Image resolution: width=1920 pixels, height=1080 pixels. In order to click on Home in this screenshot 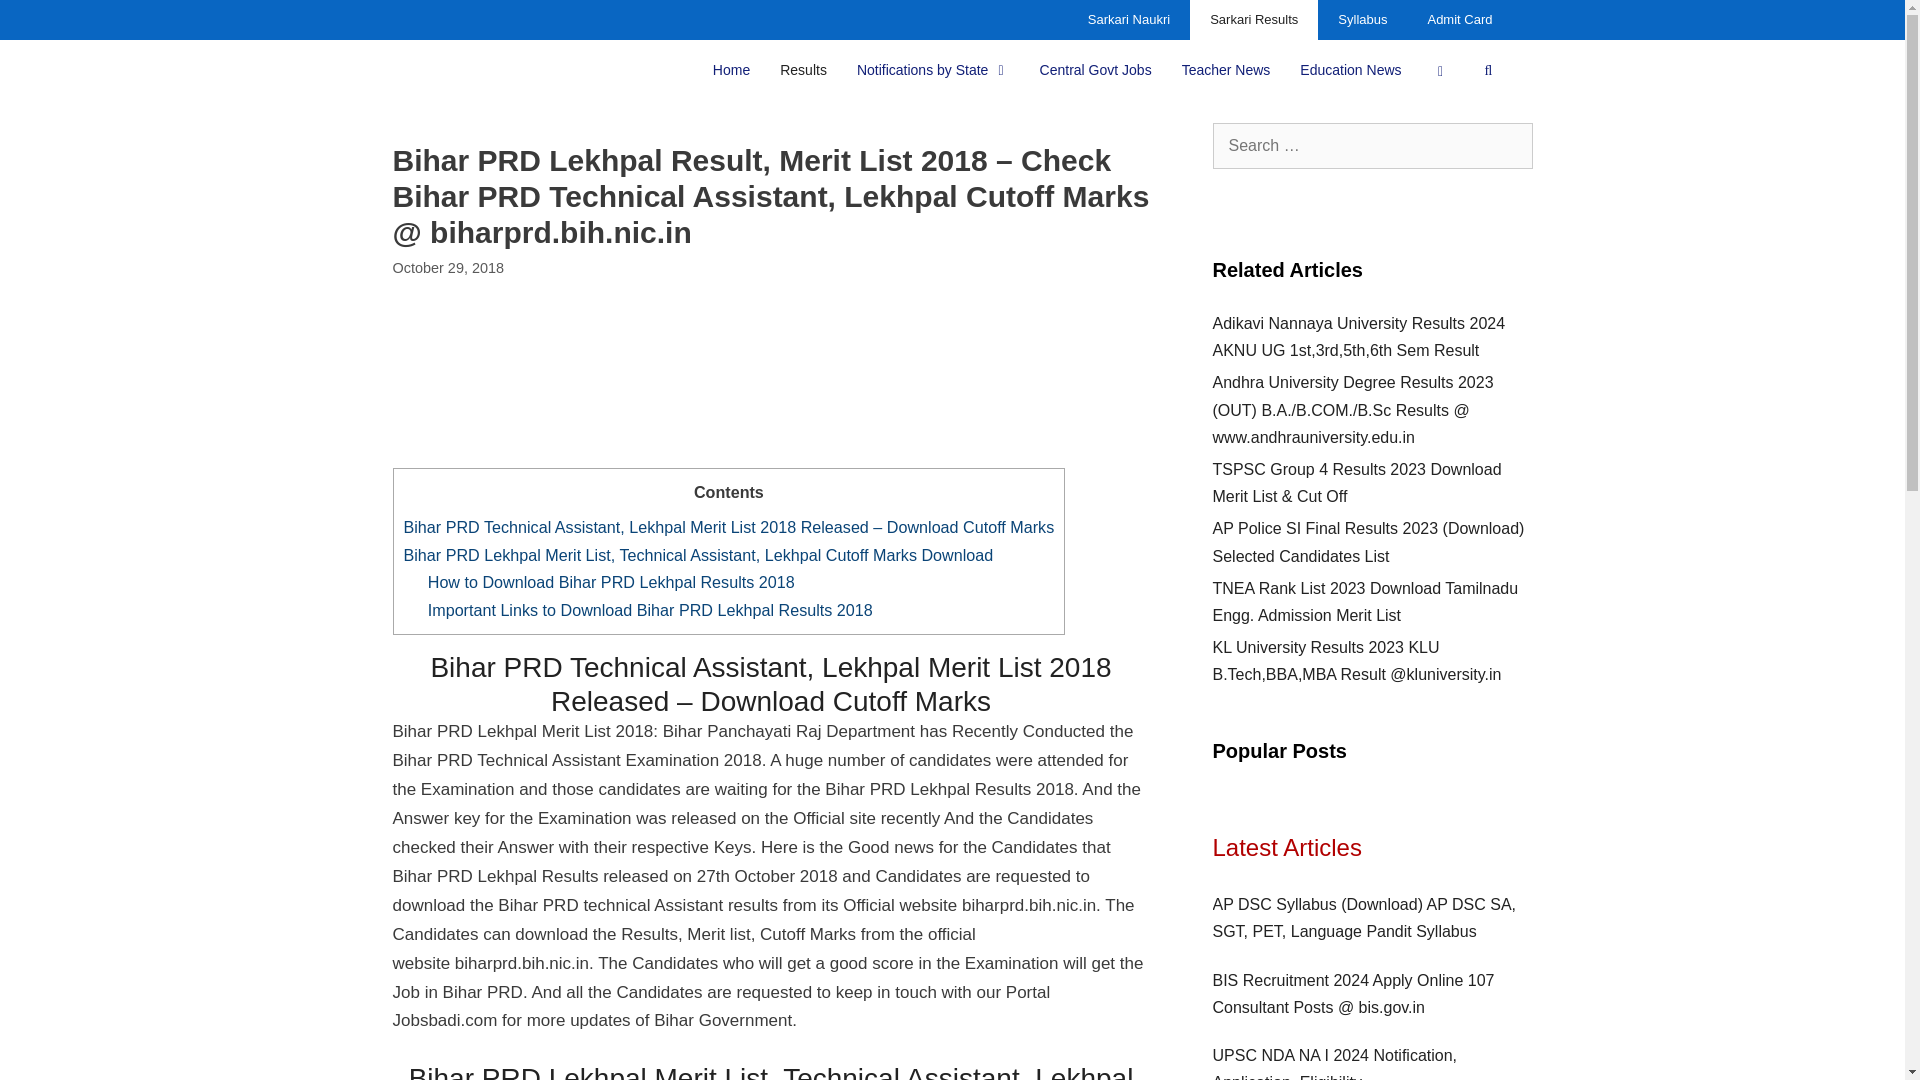, I will do `click(731, 70)`.